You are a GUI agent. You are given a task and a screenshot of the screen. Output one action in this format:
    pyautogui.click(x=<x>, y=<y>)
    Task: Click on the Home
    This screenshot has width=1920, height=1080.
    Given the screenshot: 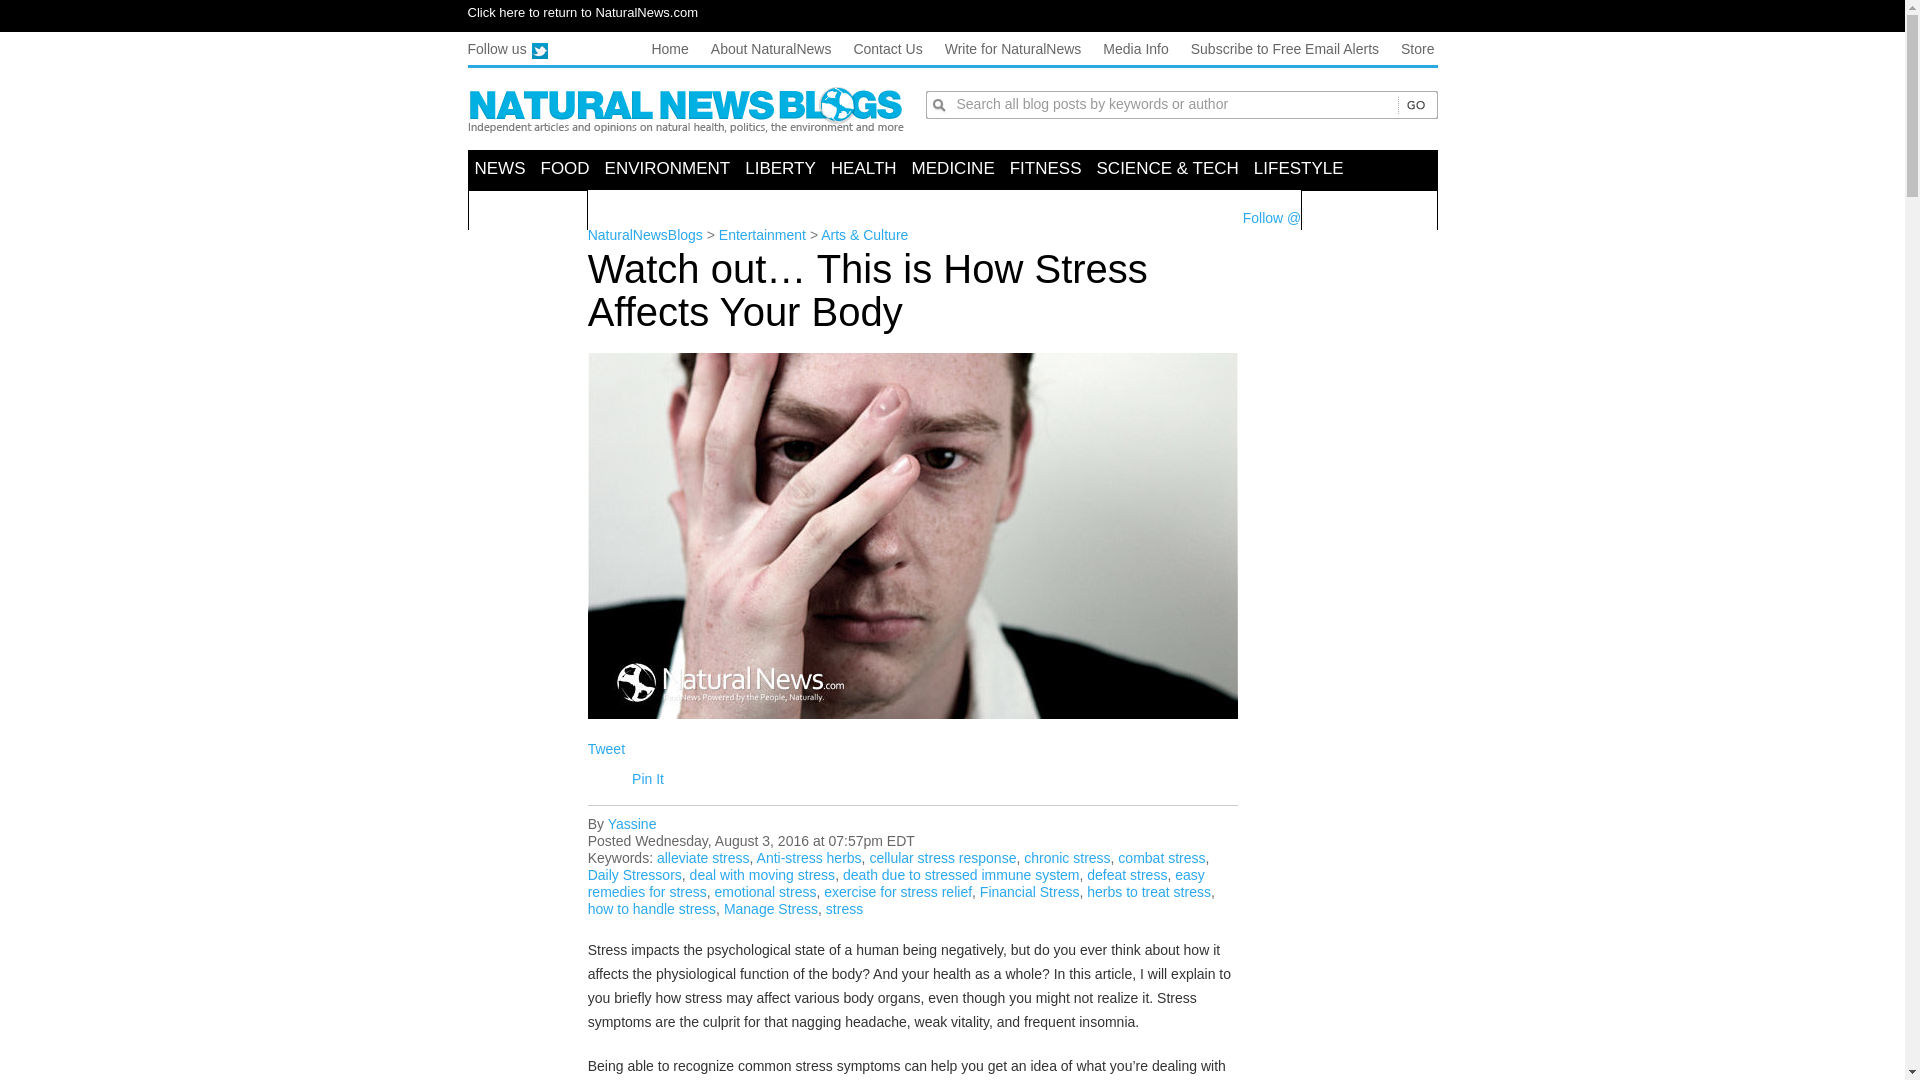 What is the action you would take?
    pyautogui.click(x=668, y=49)
    